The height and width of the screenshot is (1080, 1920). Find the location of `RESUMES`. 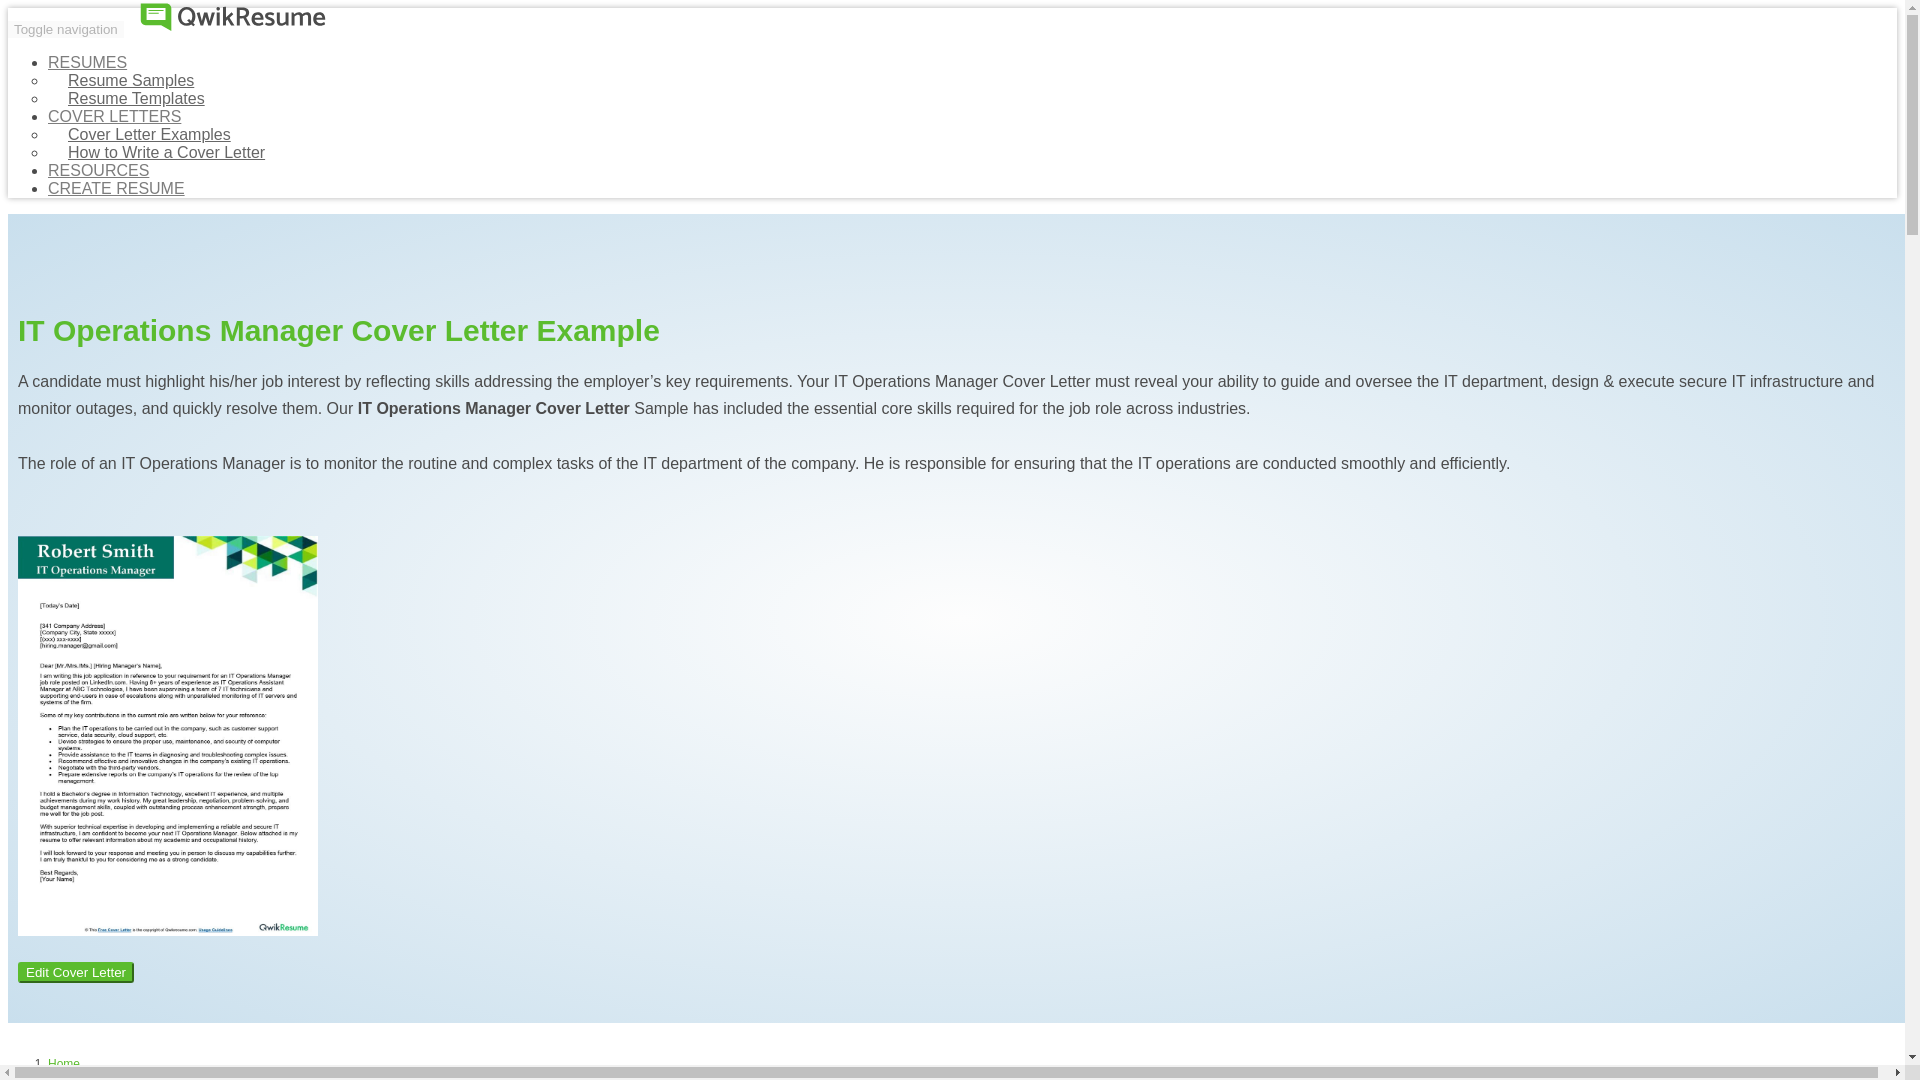

RESUMES is located at coordinates (87, 62).